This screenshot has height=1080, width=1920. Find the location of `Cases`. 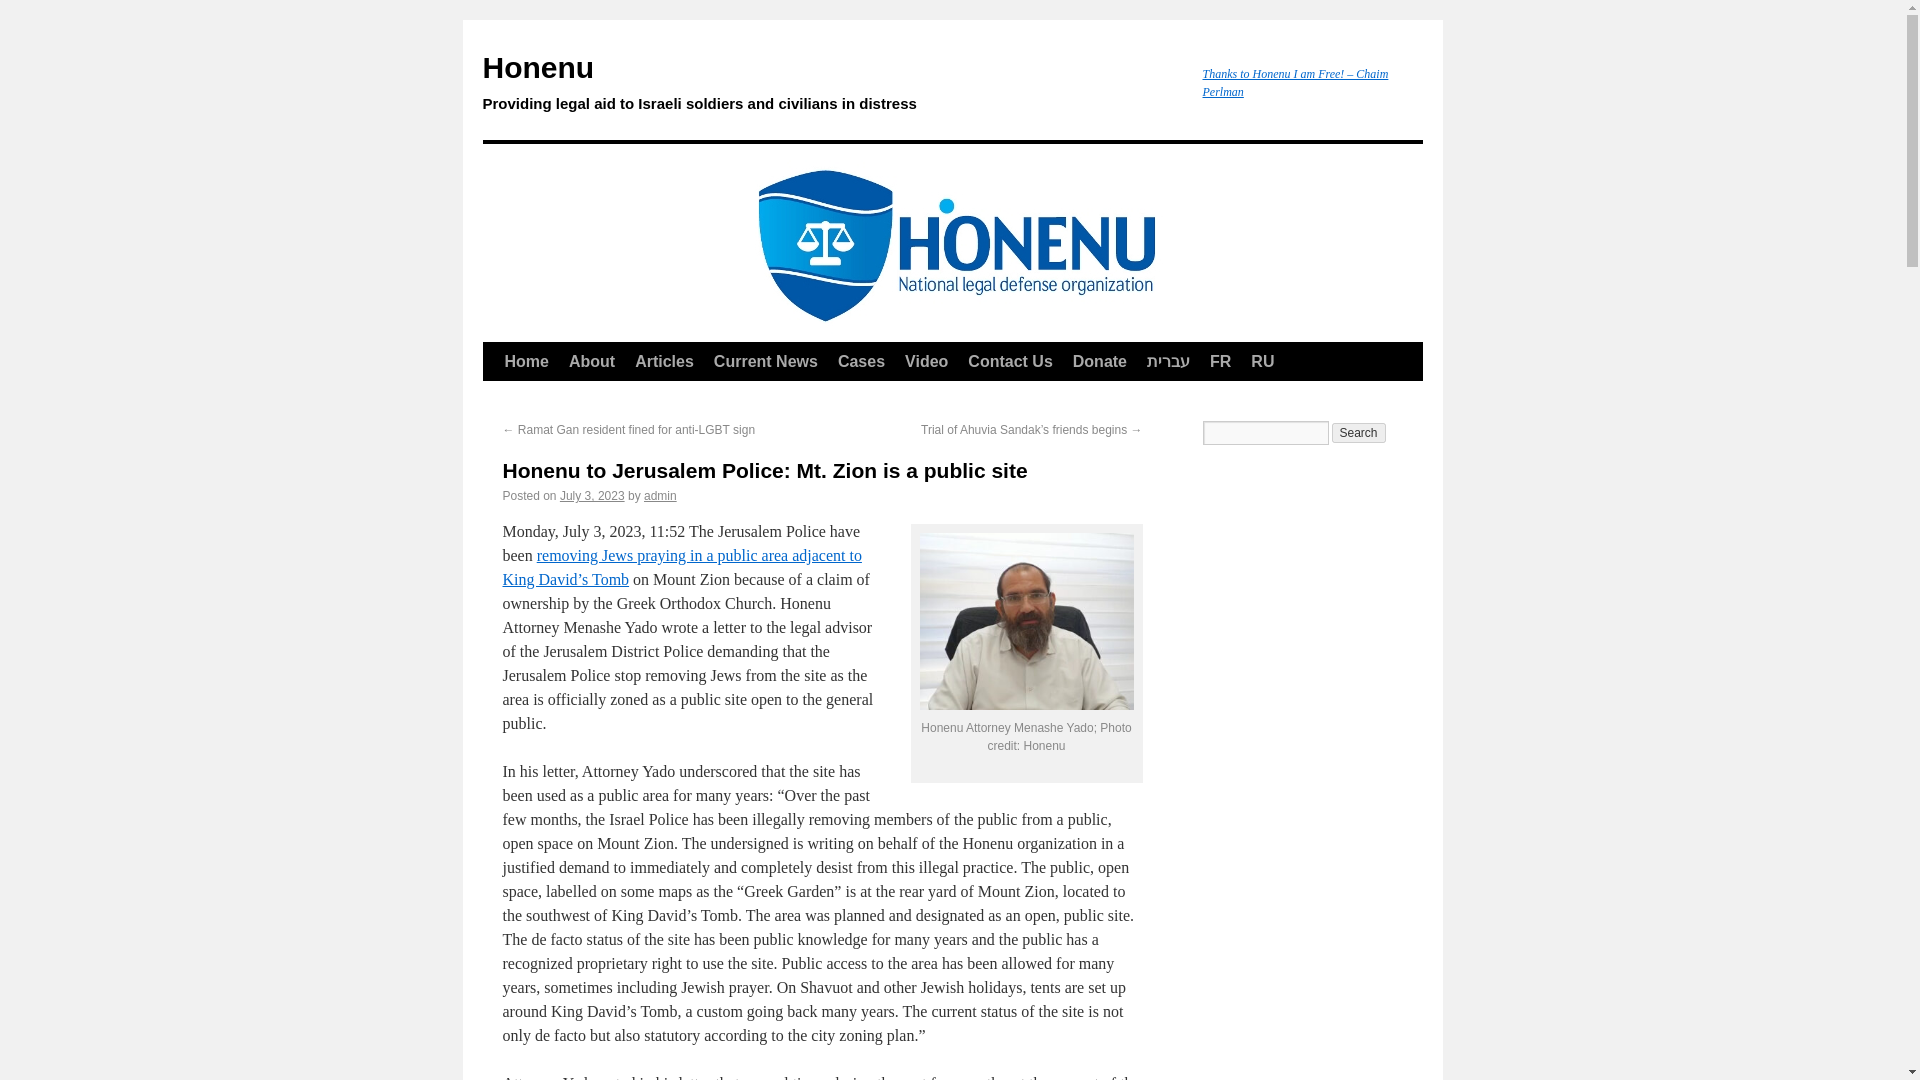

Cases is located at coordinates (860, 362).